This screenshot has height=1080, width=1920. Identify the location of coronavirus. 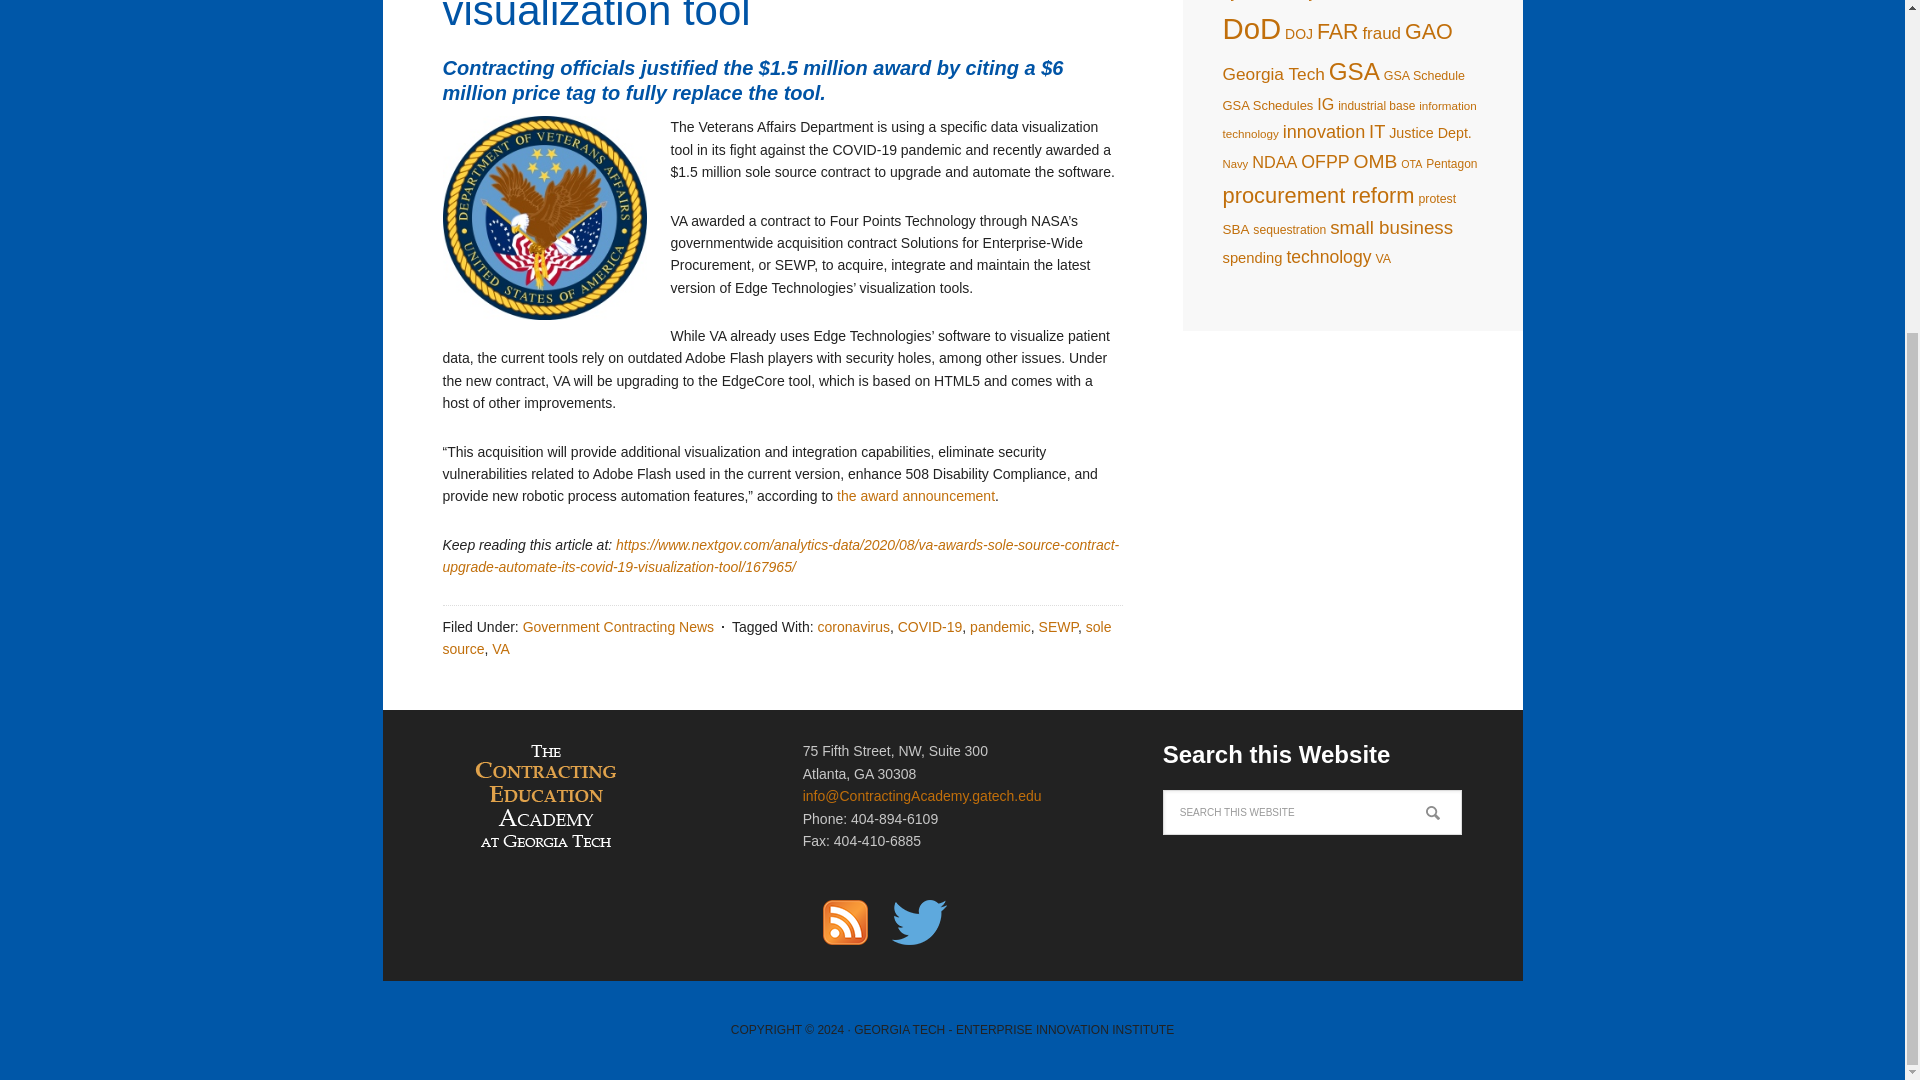
(854, 626).